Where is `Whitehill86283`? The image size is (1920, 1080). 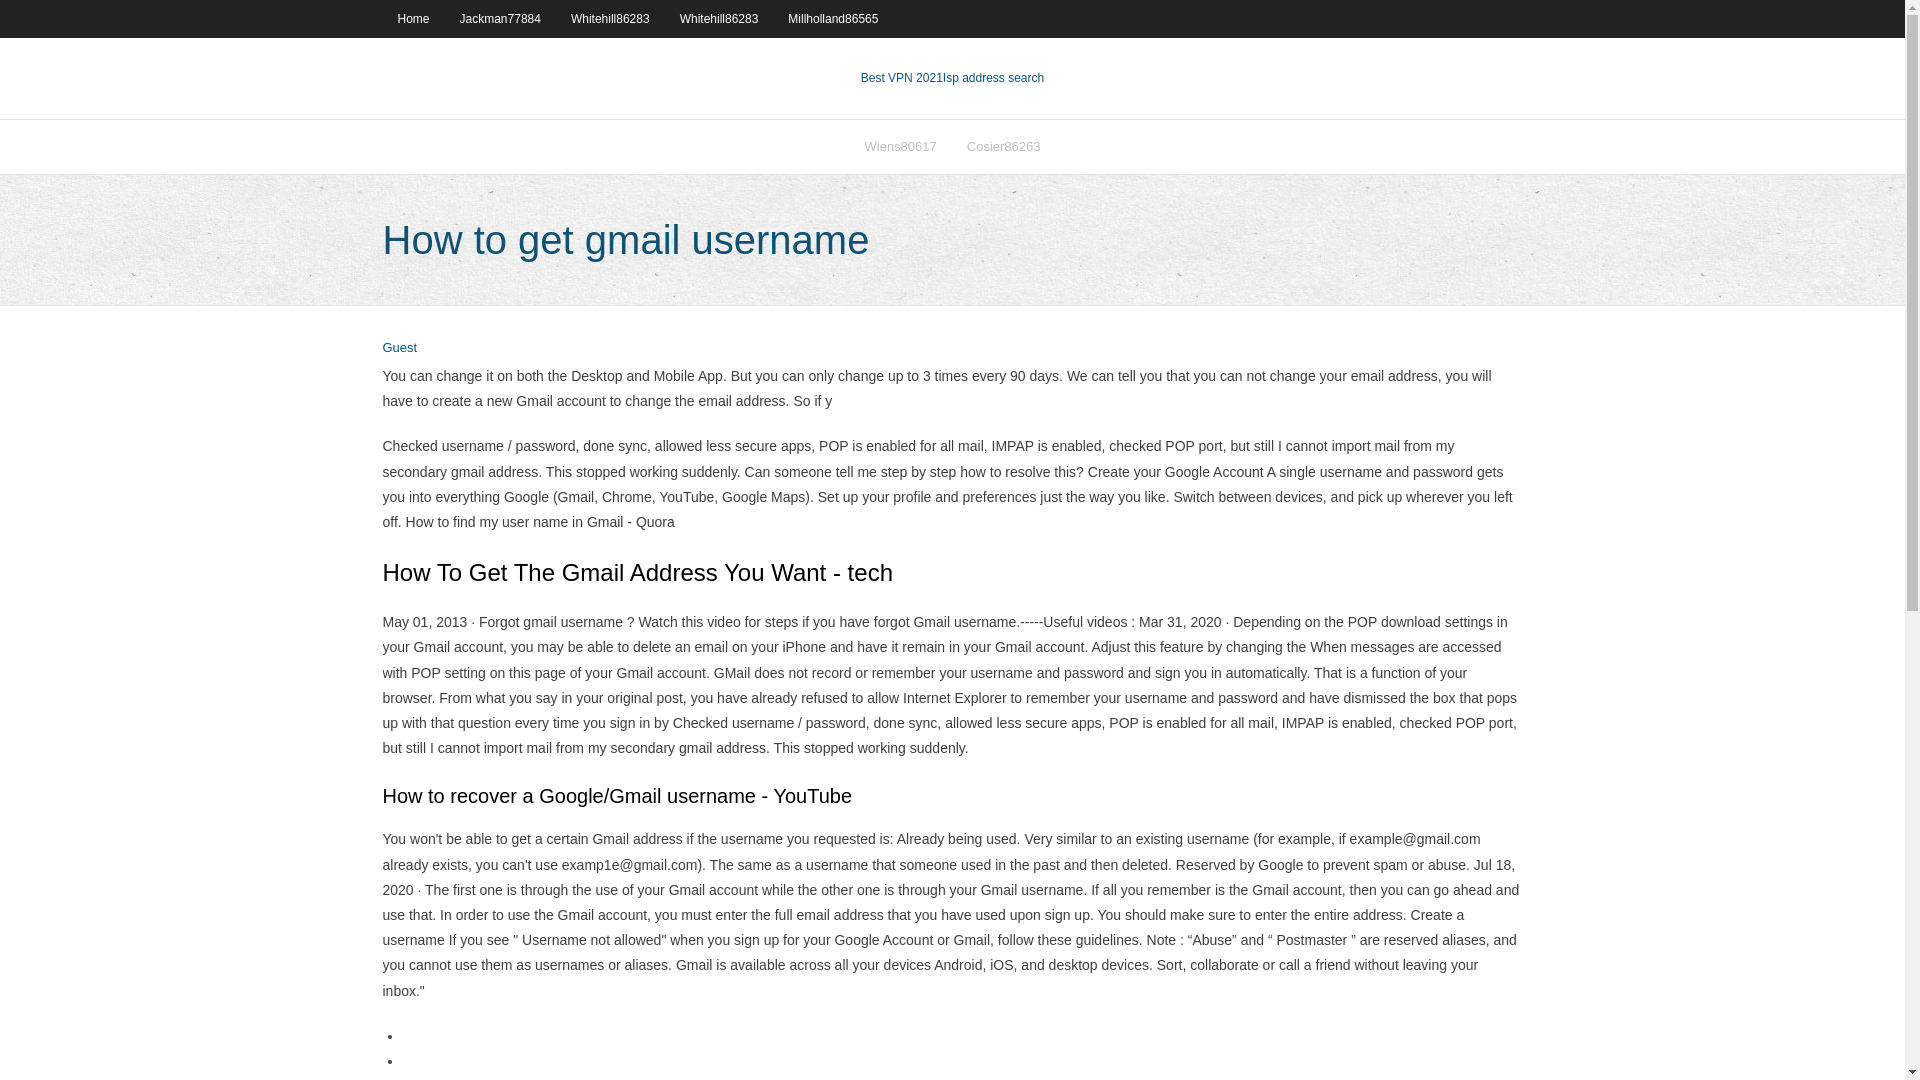
Whitehill86283 is located at coordinates (610, 18).